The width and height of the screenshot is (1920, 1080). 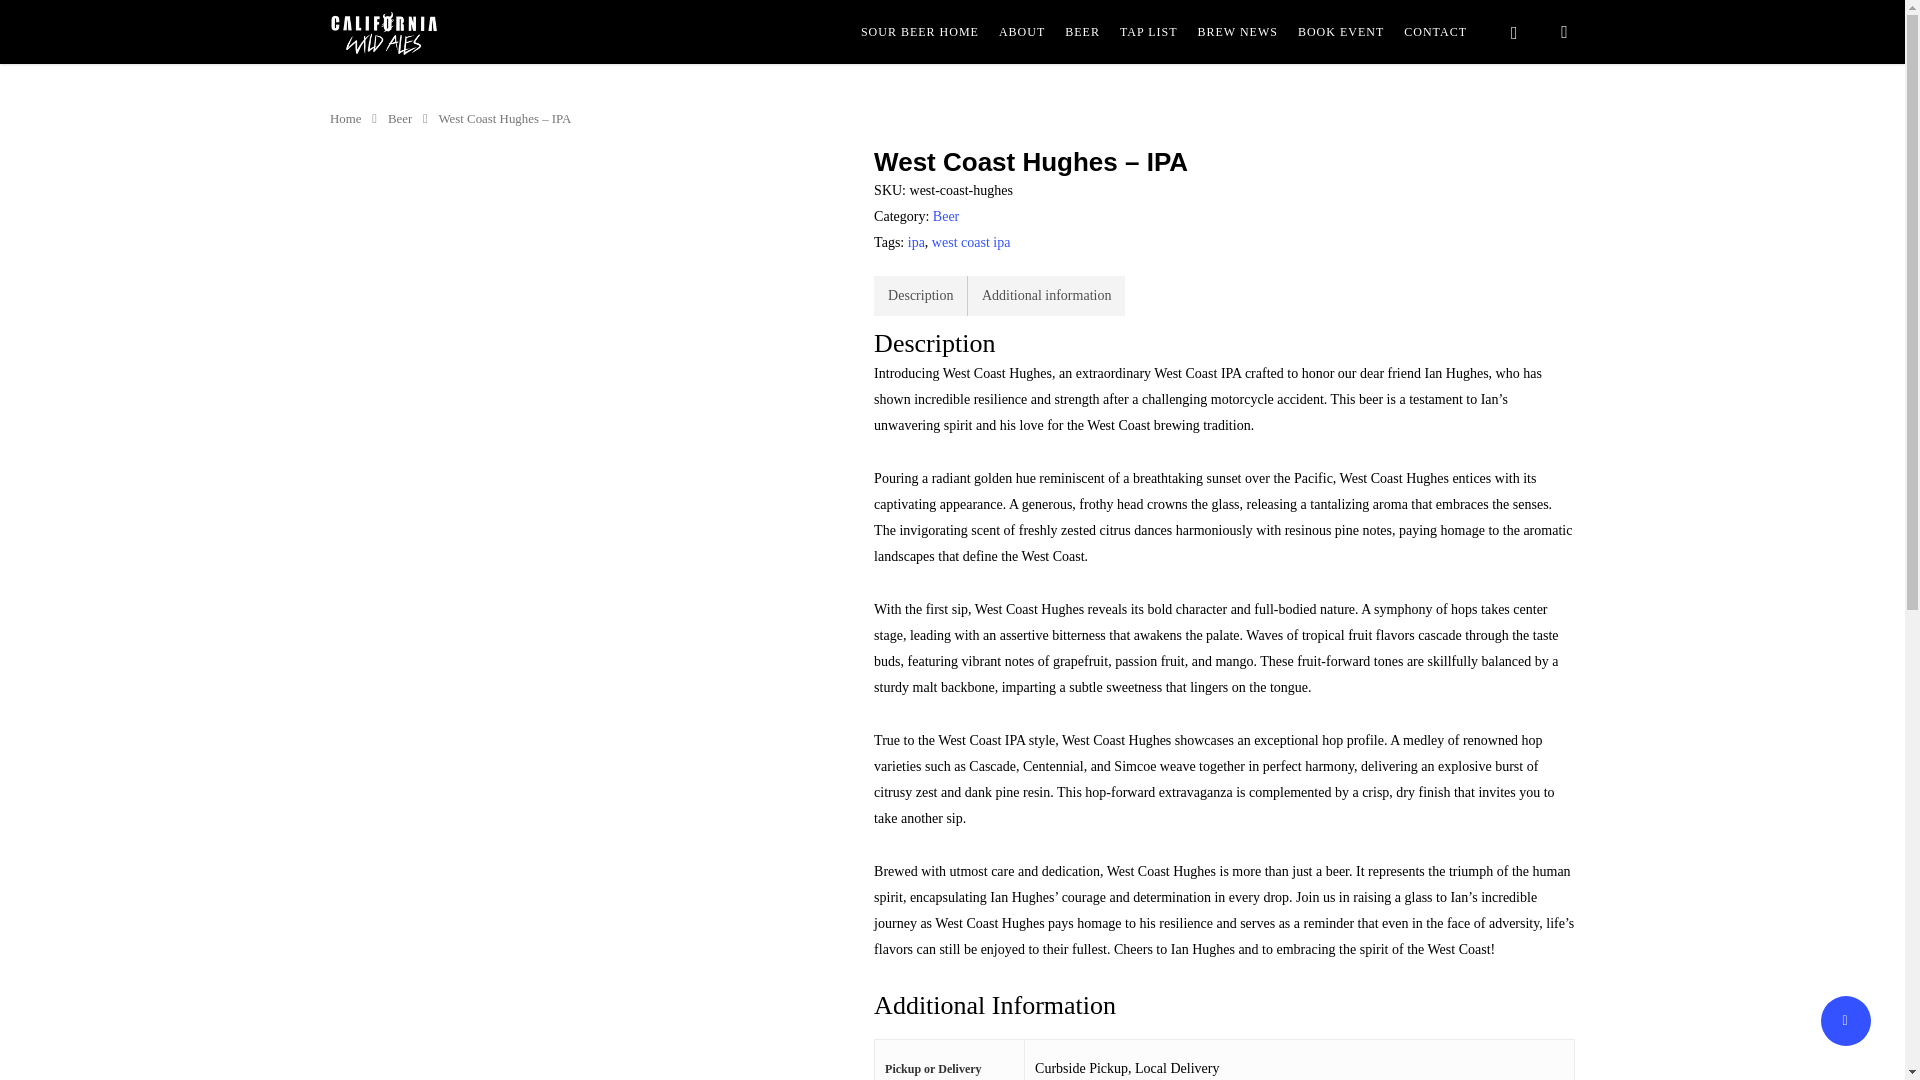 I want to click on Description, so click(x=920, y=296).